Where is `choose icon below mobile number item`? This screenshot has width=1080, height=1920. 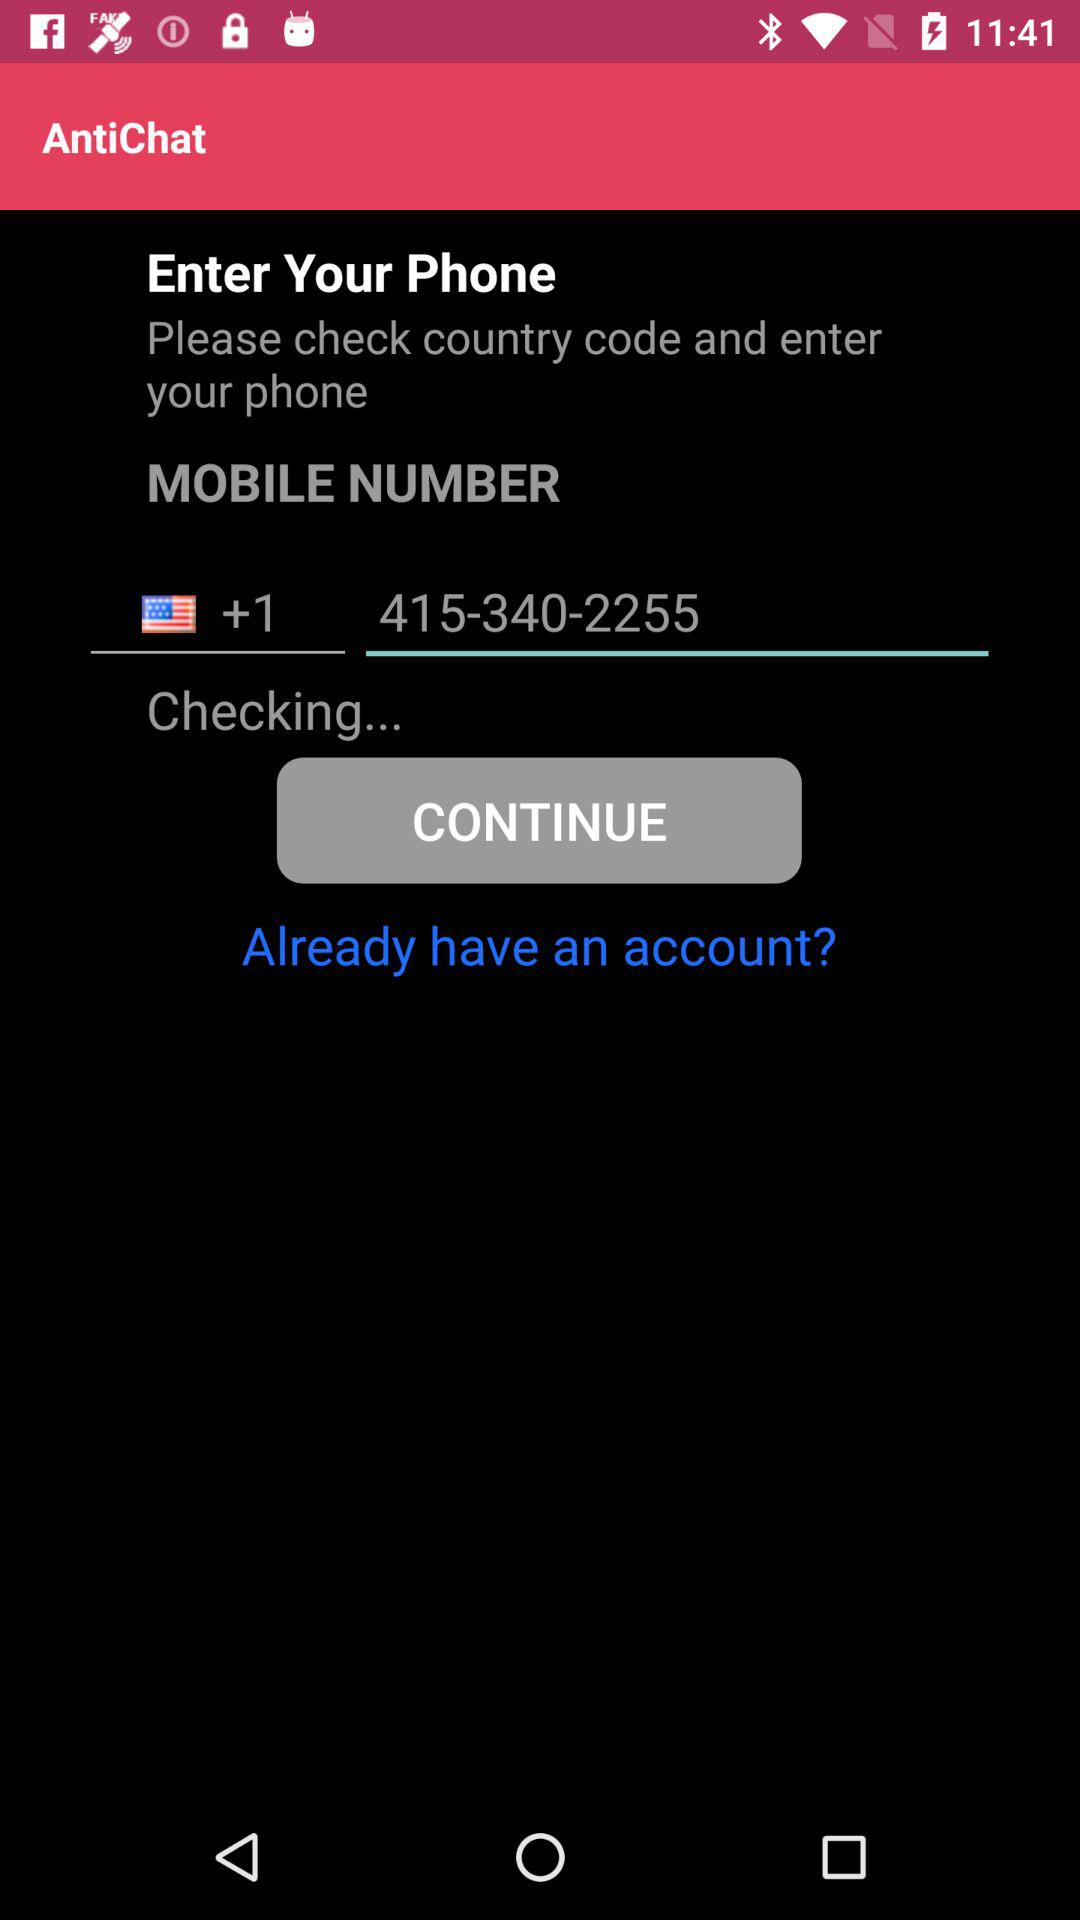 choose icon below mobile number item is located at coordinates (677, 614).